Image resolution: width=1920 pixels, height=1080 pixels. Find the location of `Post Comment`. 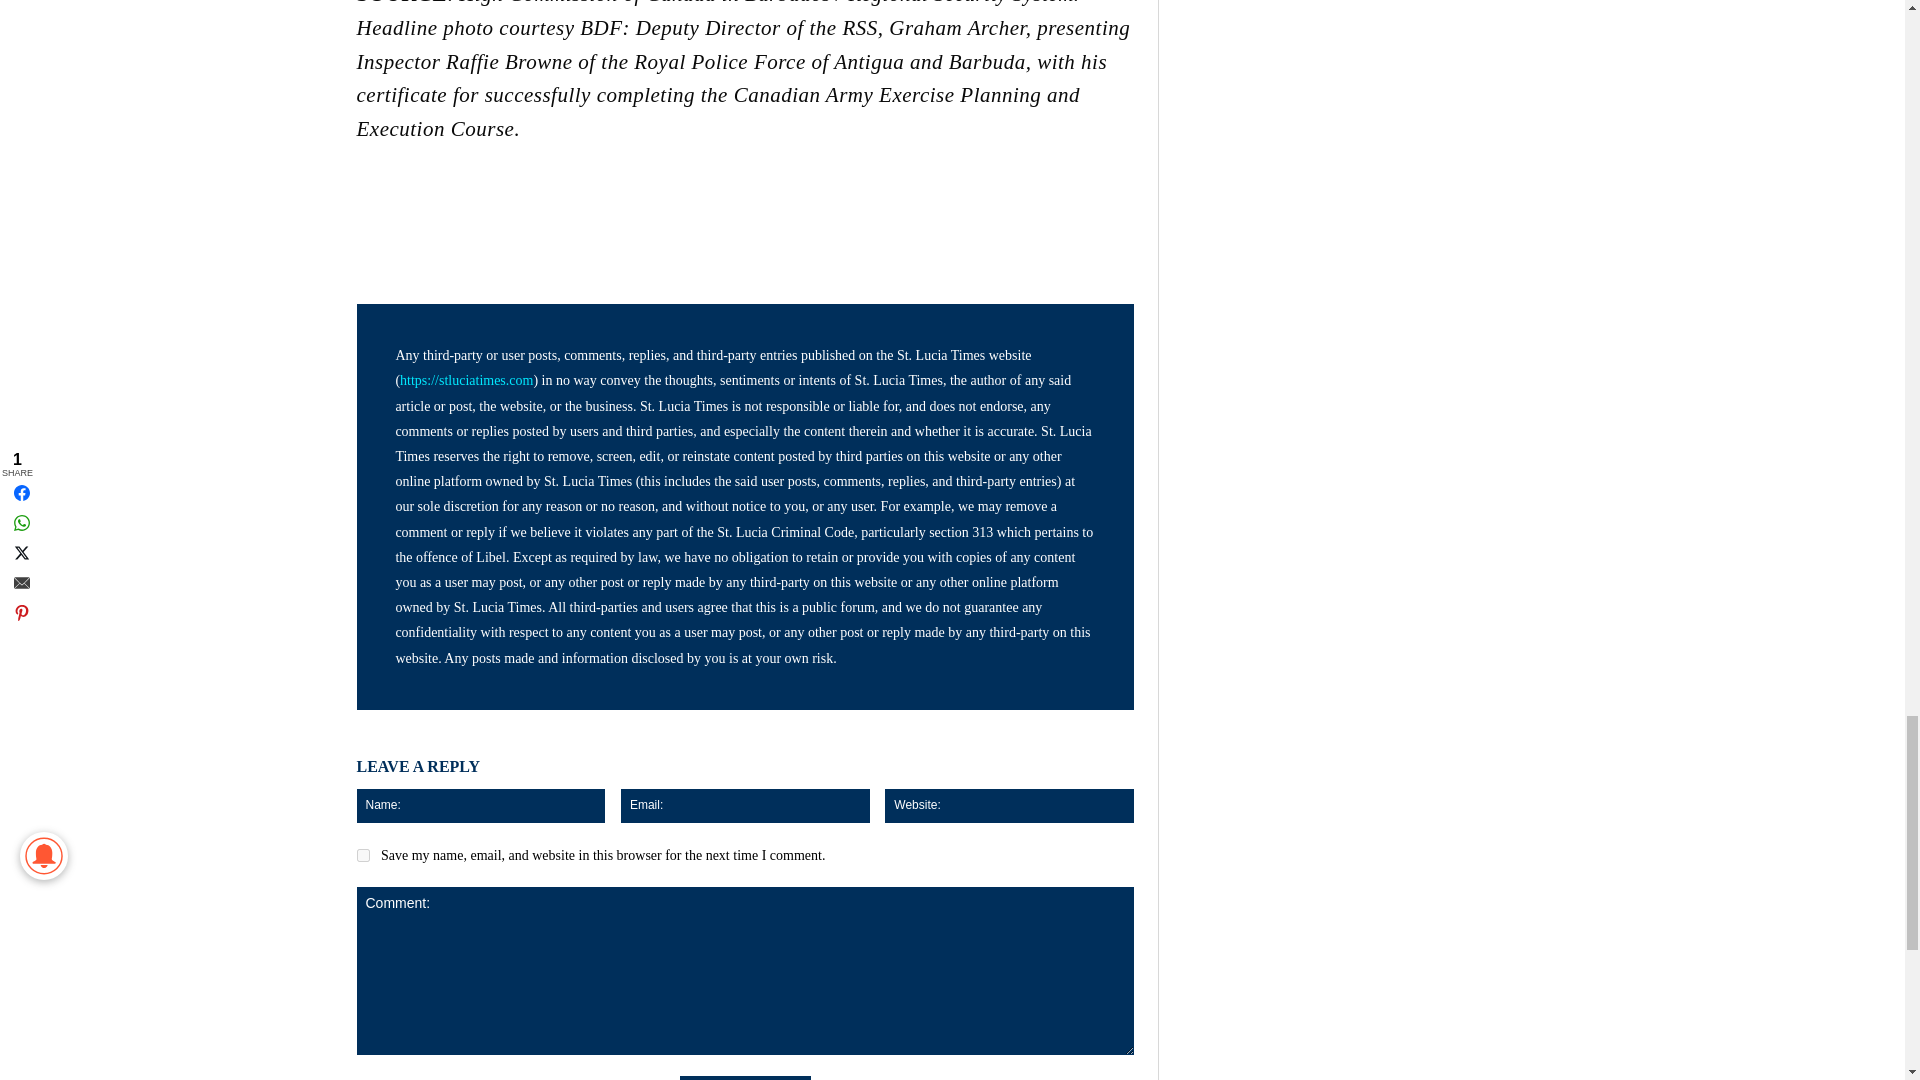

Post Comment is located at coordinates (744, 1078).